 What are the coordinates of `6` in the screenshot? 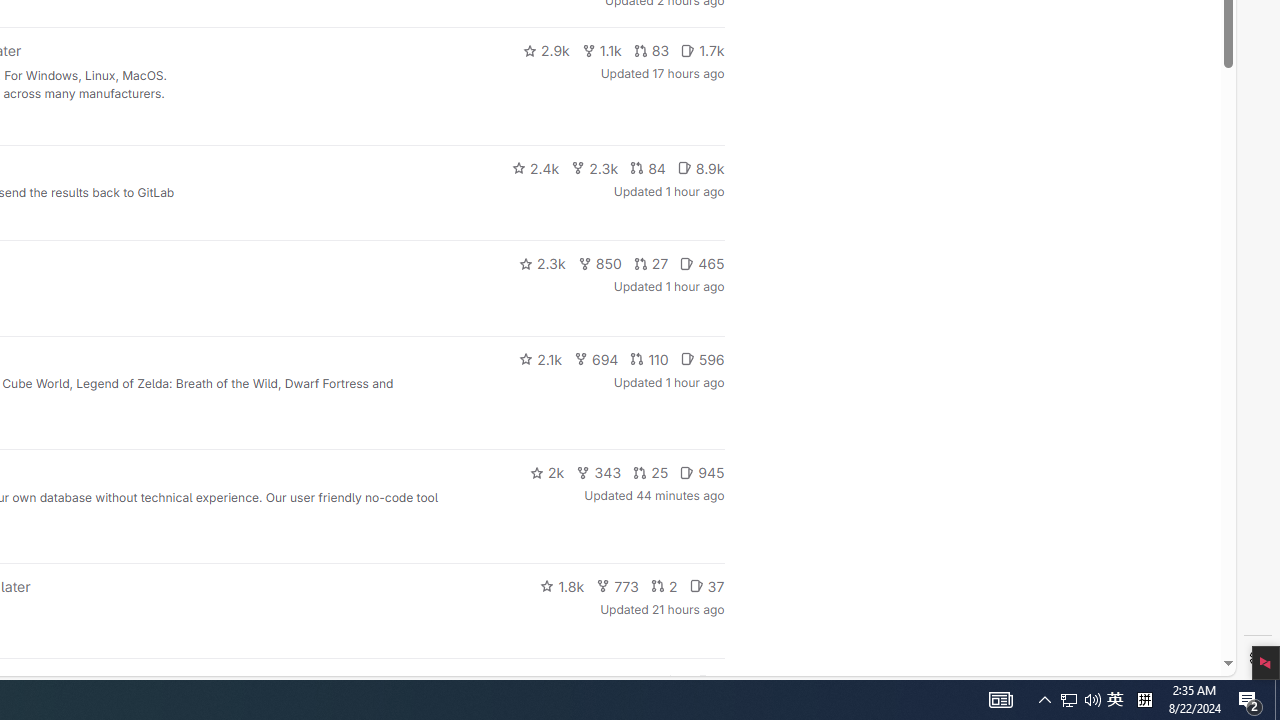 It's located at (710, 682).